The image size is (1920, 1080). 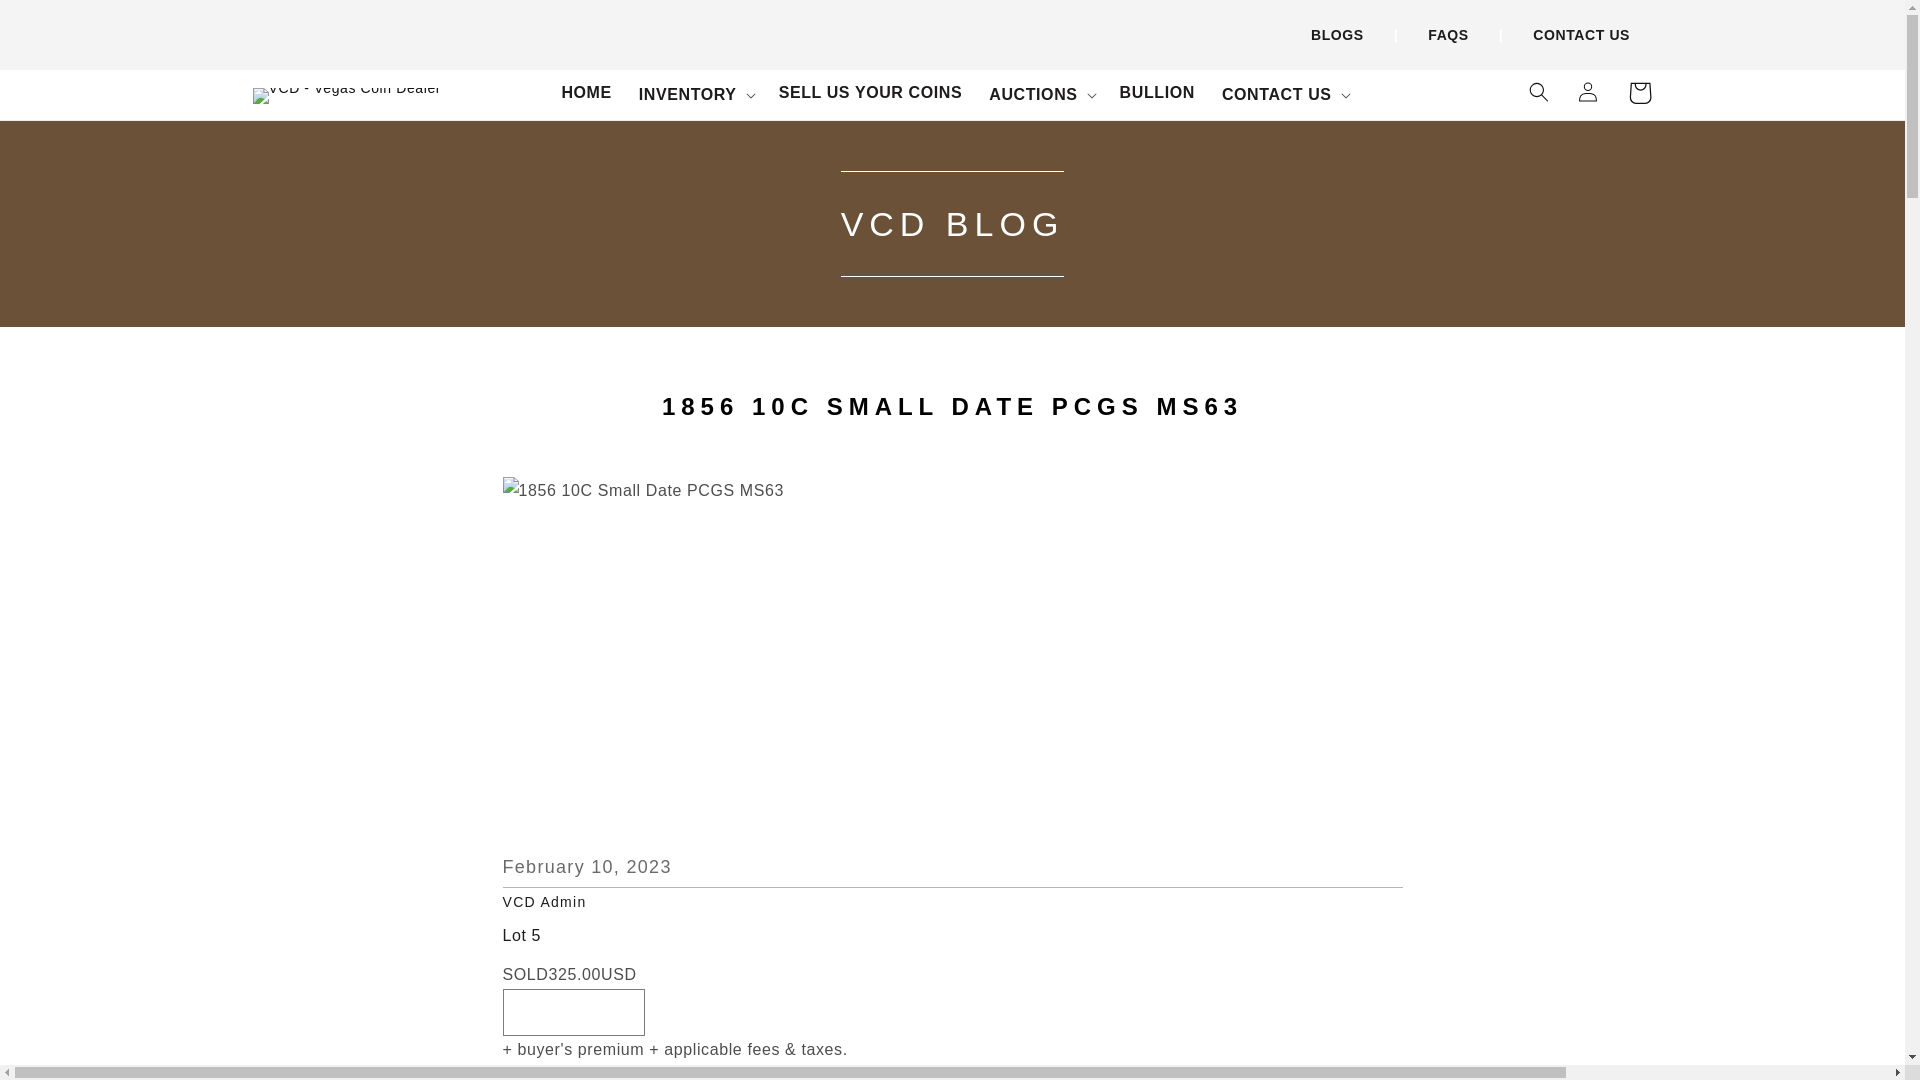 I want to click on HOME, so click(x=585, y=94).